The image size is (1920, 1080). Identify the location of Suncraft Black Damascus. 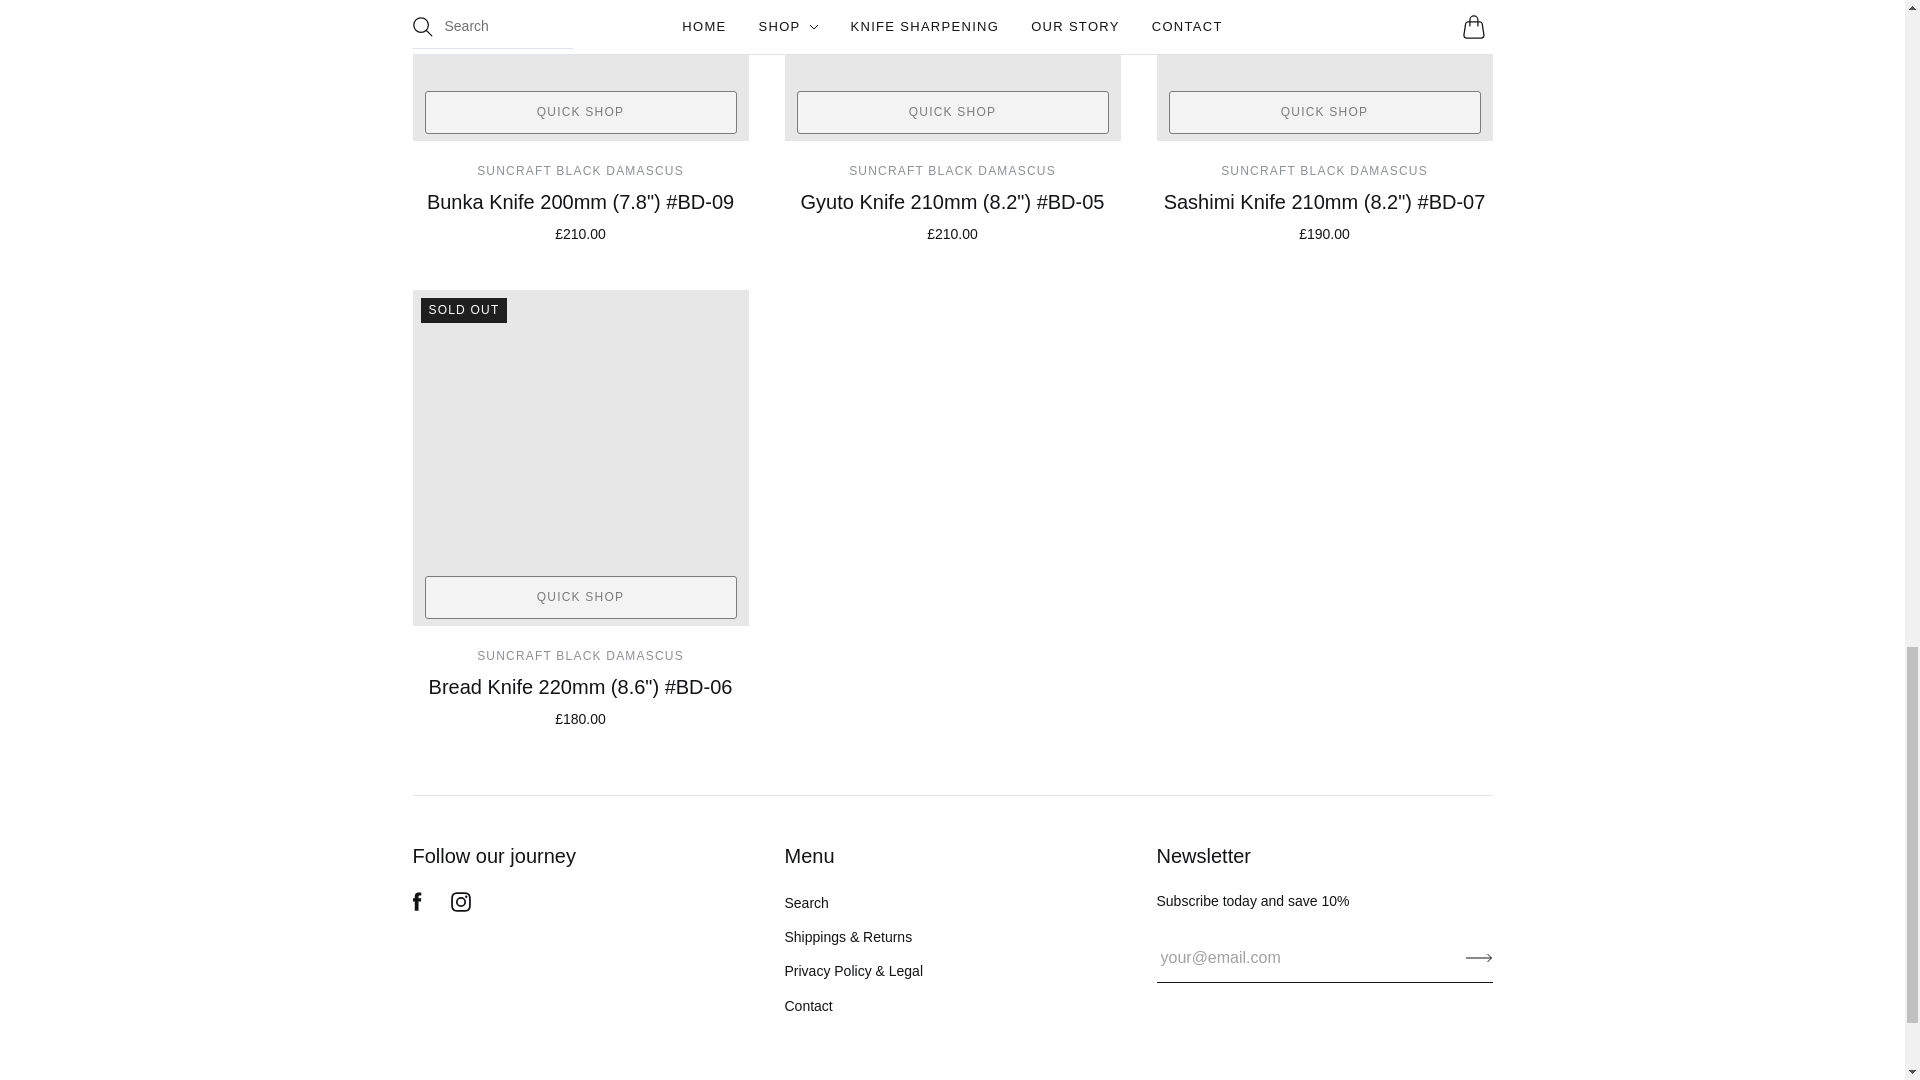
(580, 171).